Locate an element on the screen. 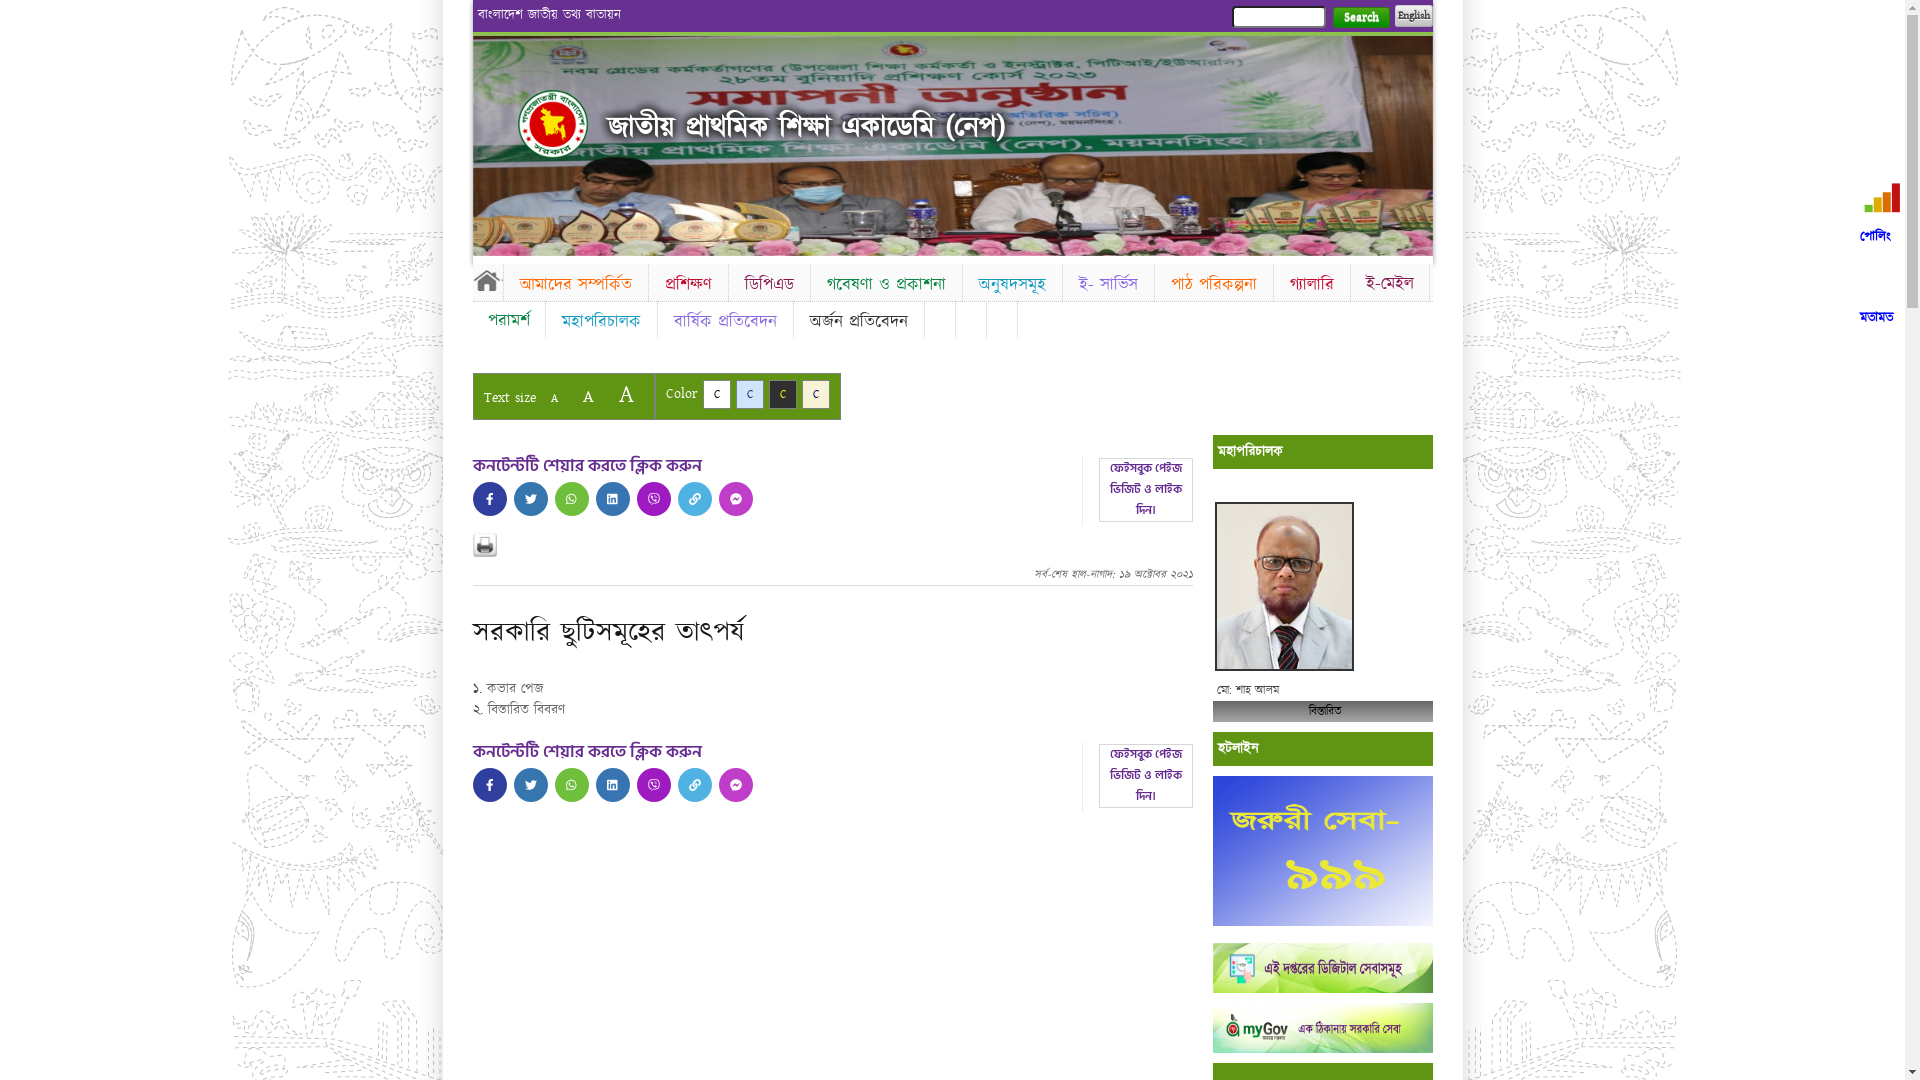 The height and width of the screenshot is (1080, 1920). C is located at coordinates (782, 394).